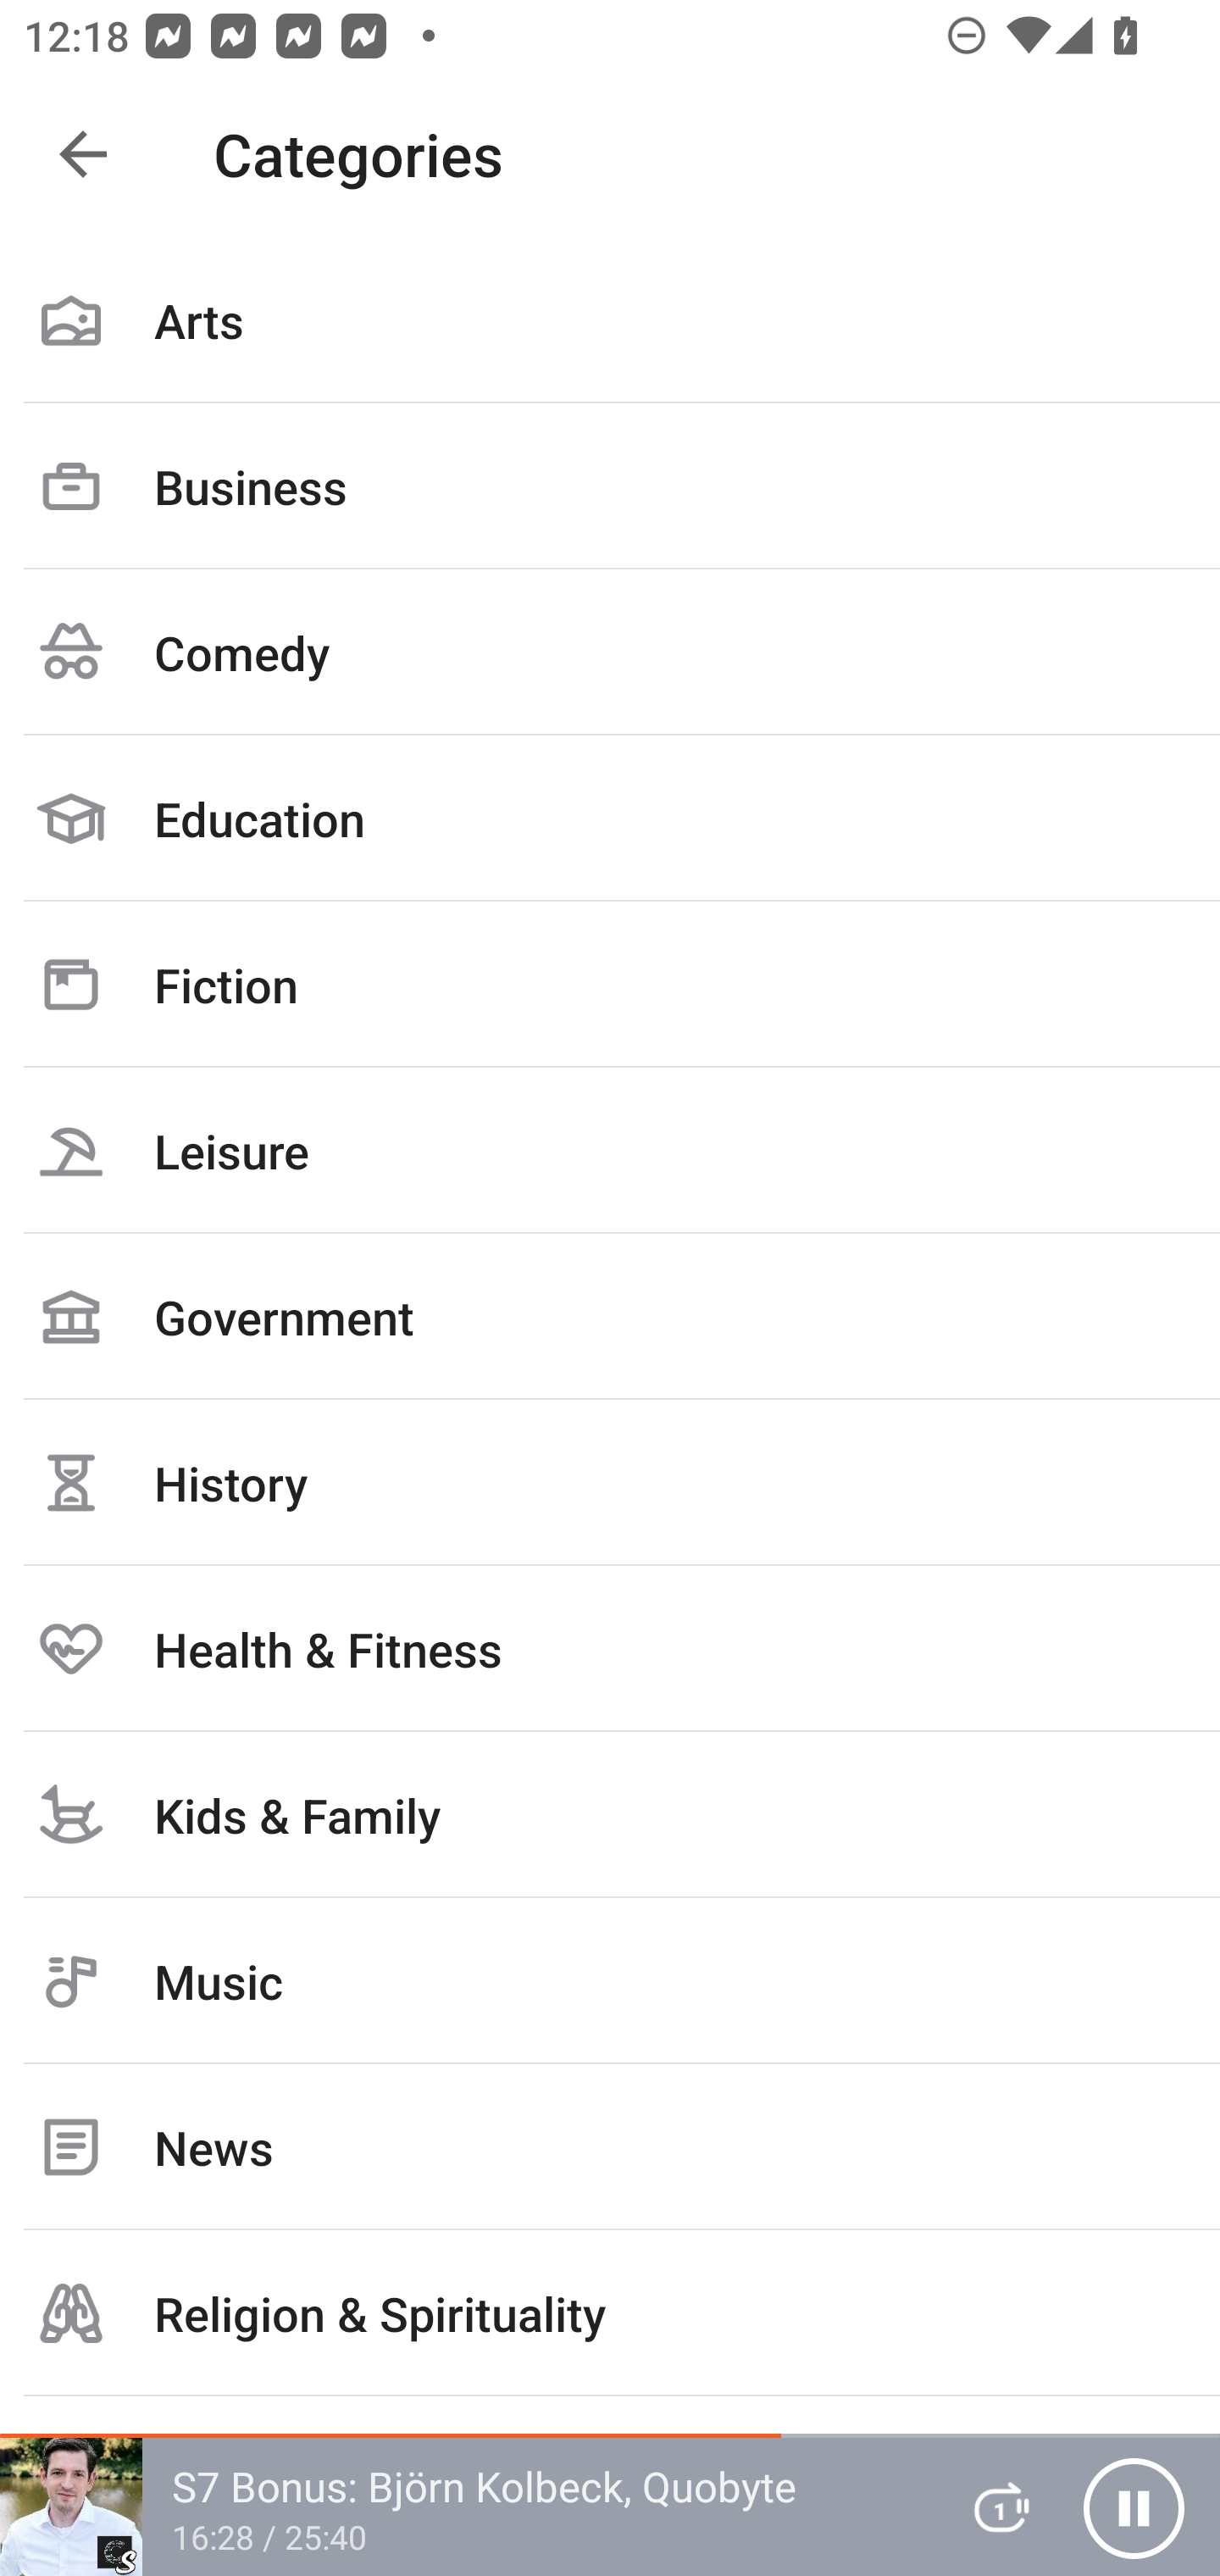 This screenshot has width=1220, height=2576. What do you see at coordinates (610, 819) in the screenshot?
I see `Education` at bounding box center [610, 819].